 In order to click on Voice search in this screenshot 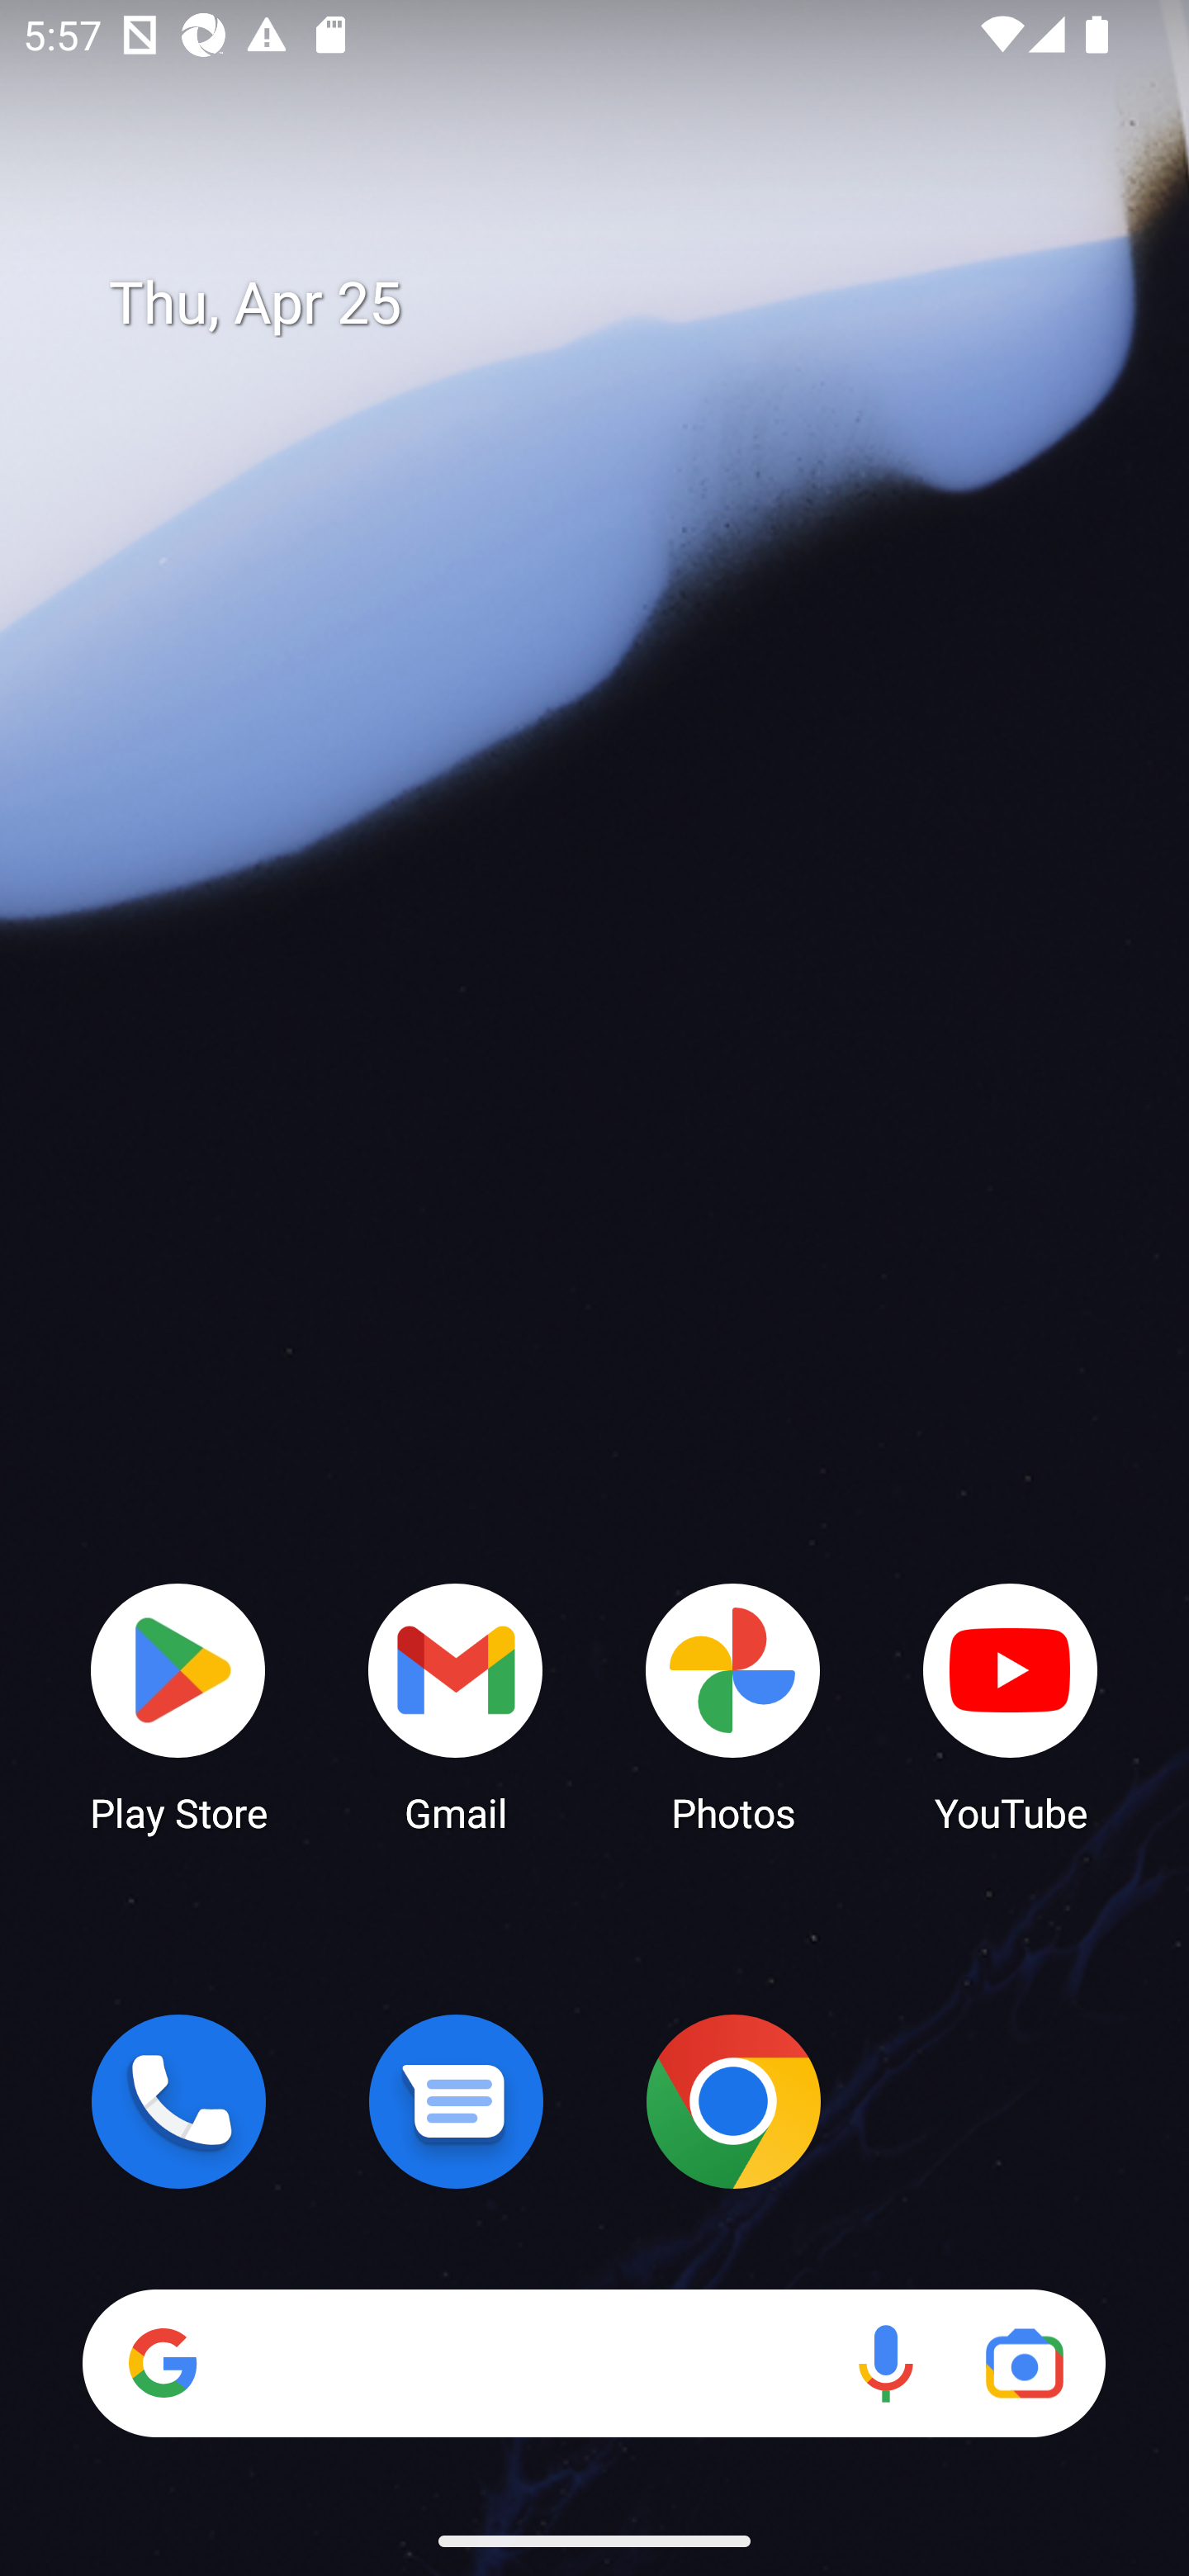, I will do `click(885, 2363)`.